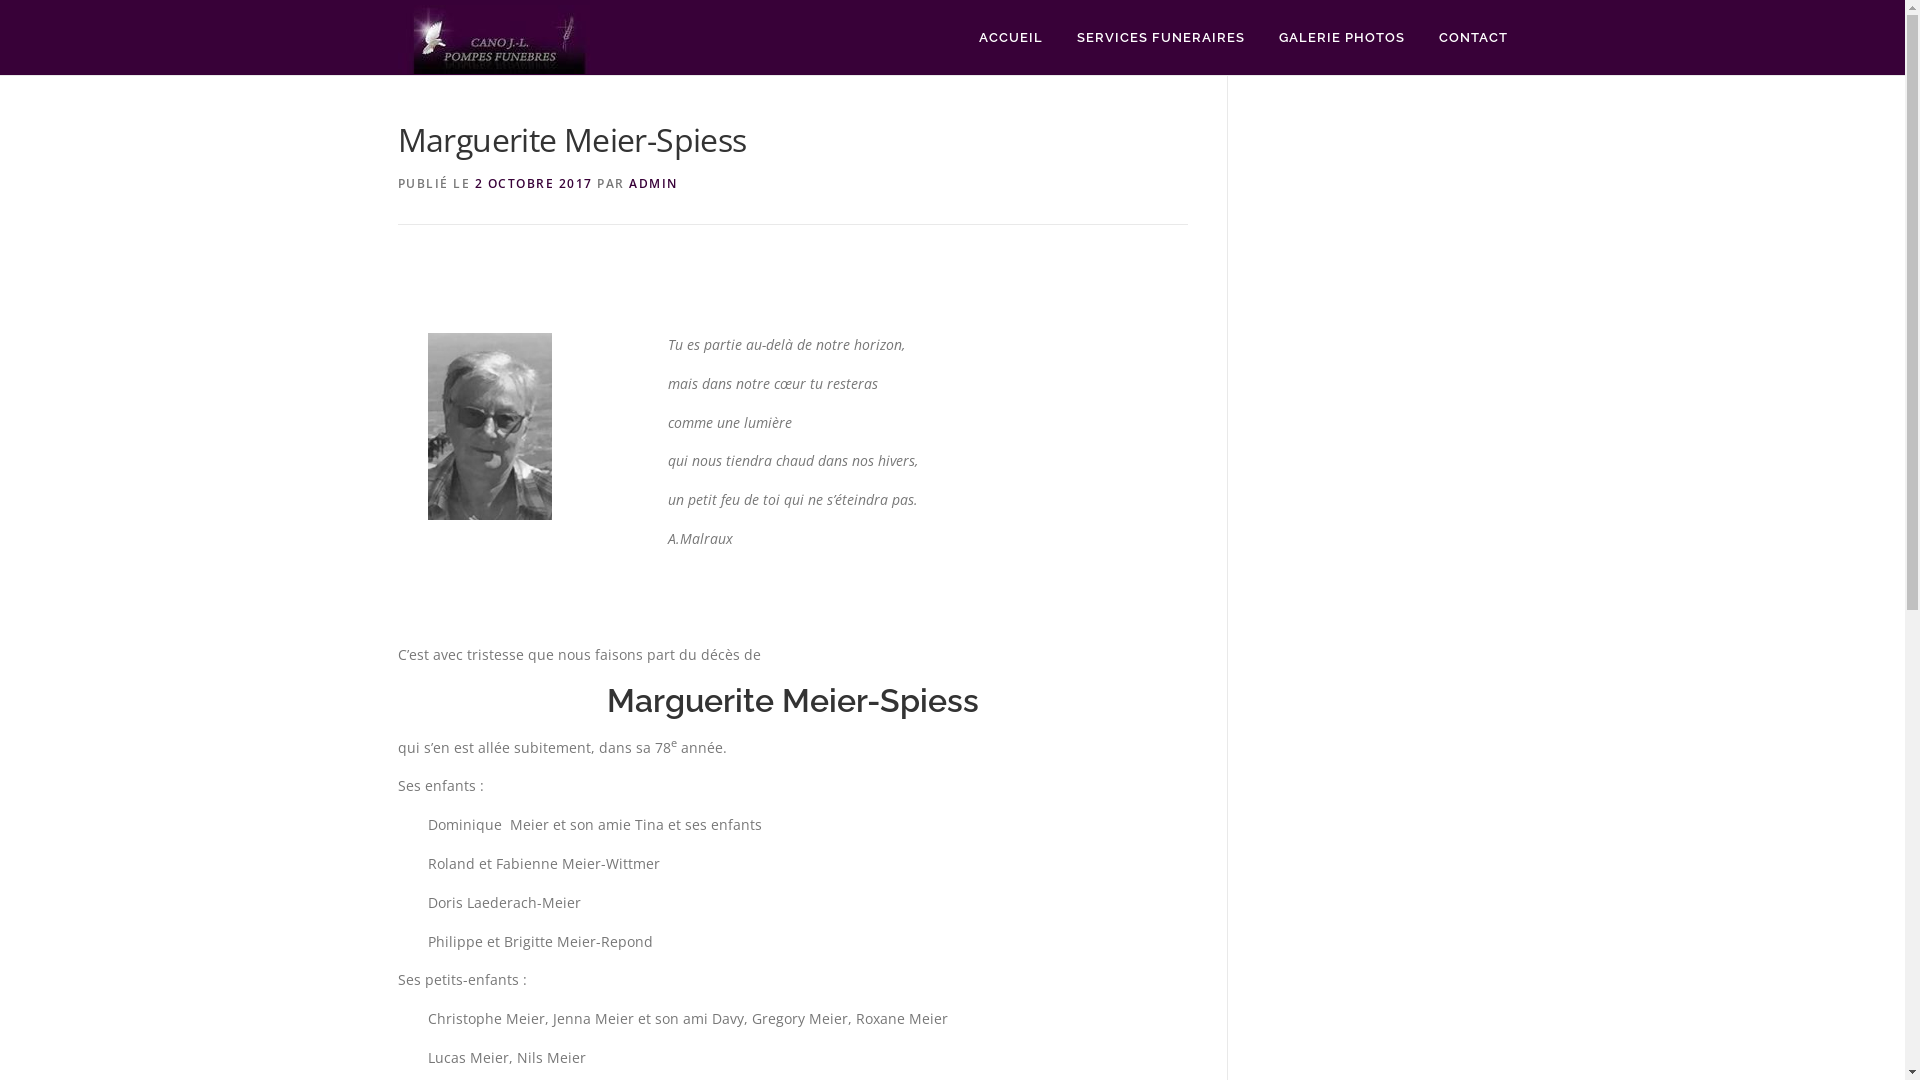 The image size is (1920, 1080). Describe the element at coordinates (1011, 38) in the screenshot. I see `ACCUEIL` at that location.